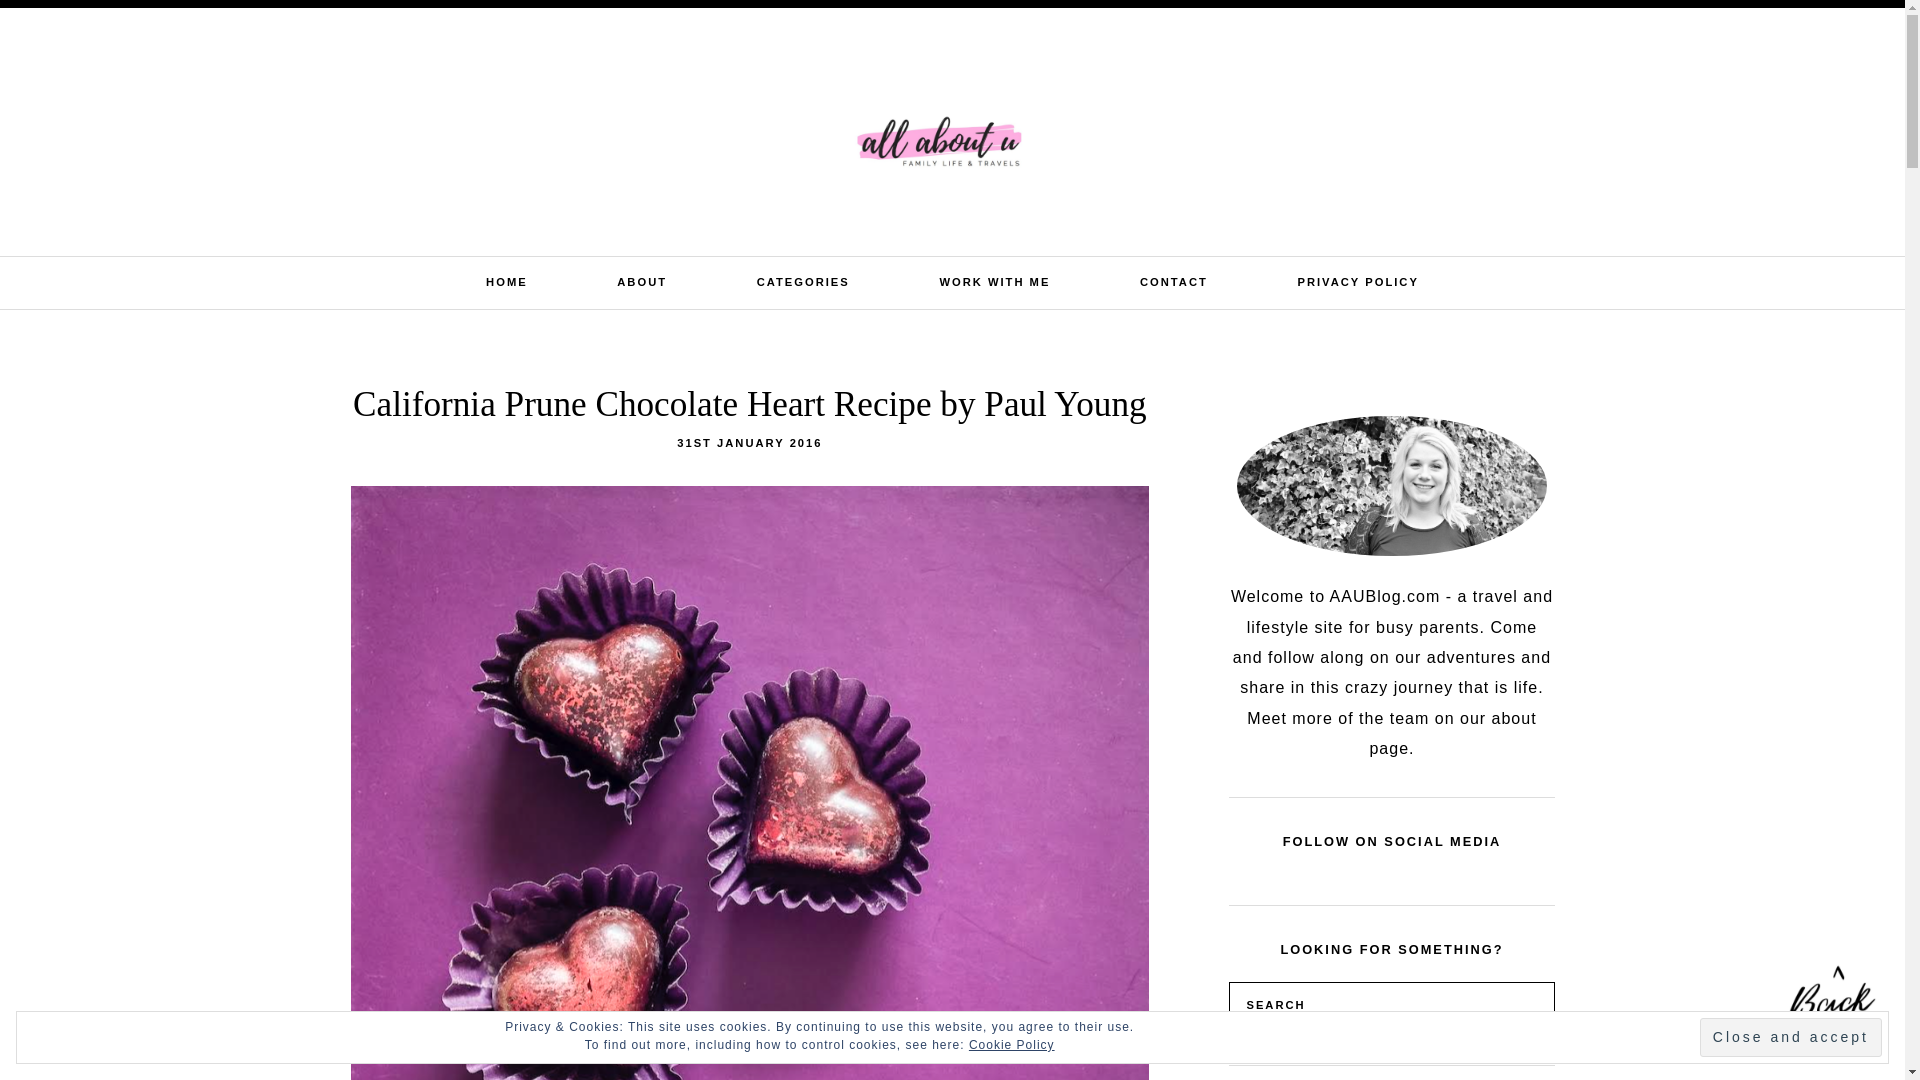  I want to click on PRIVACY POLICY, so click(1358, 282).